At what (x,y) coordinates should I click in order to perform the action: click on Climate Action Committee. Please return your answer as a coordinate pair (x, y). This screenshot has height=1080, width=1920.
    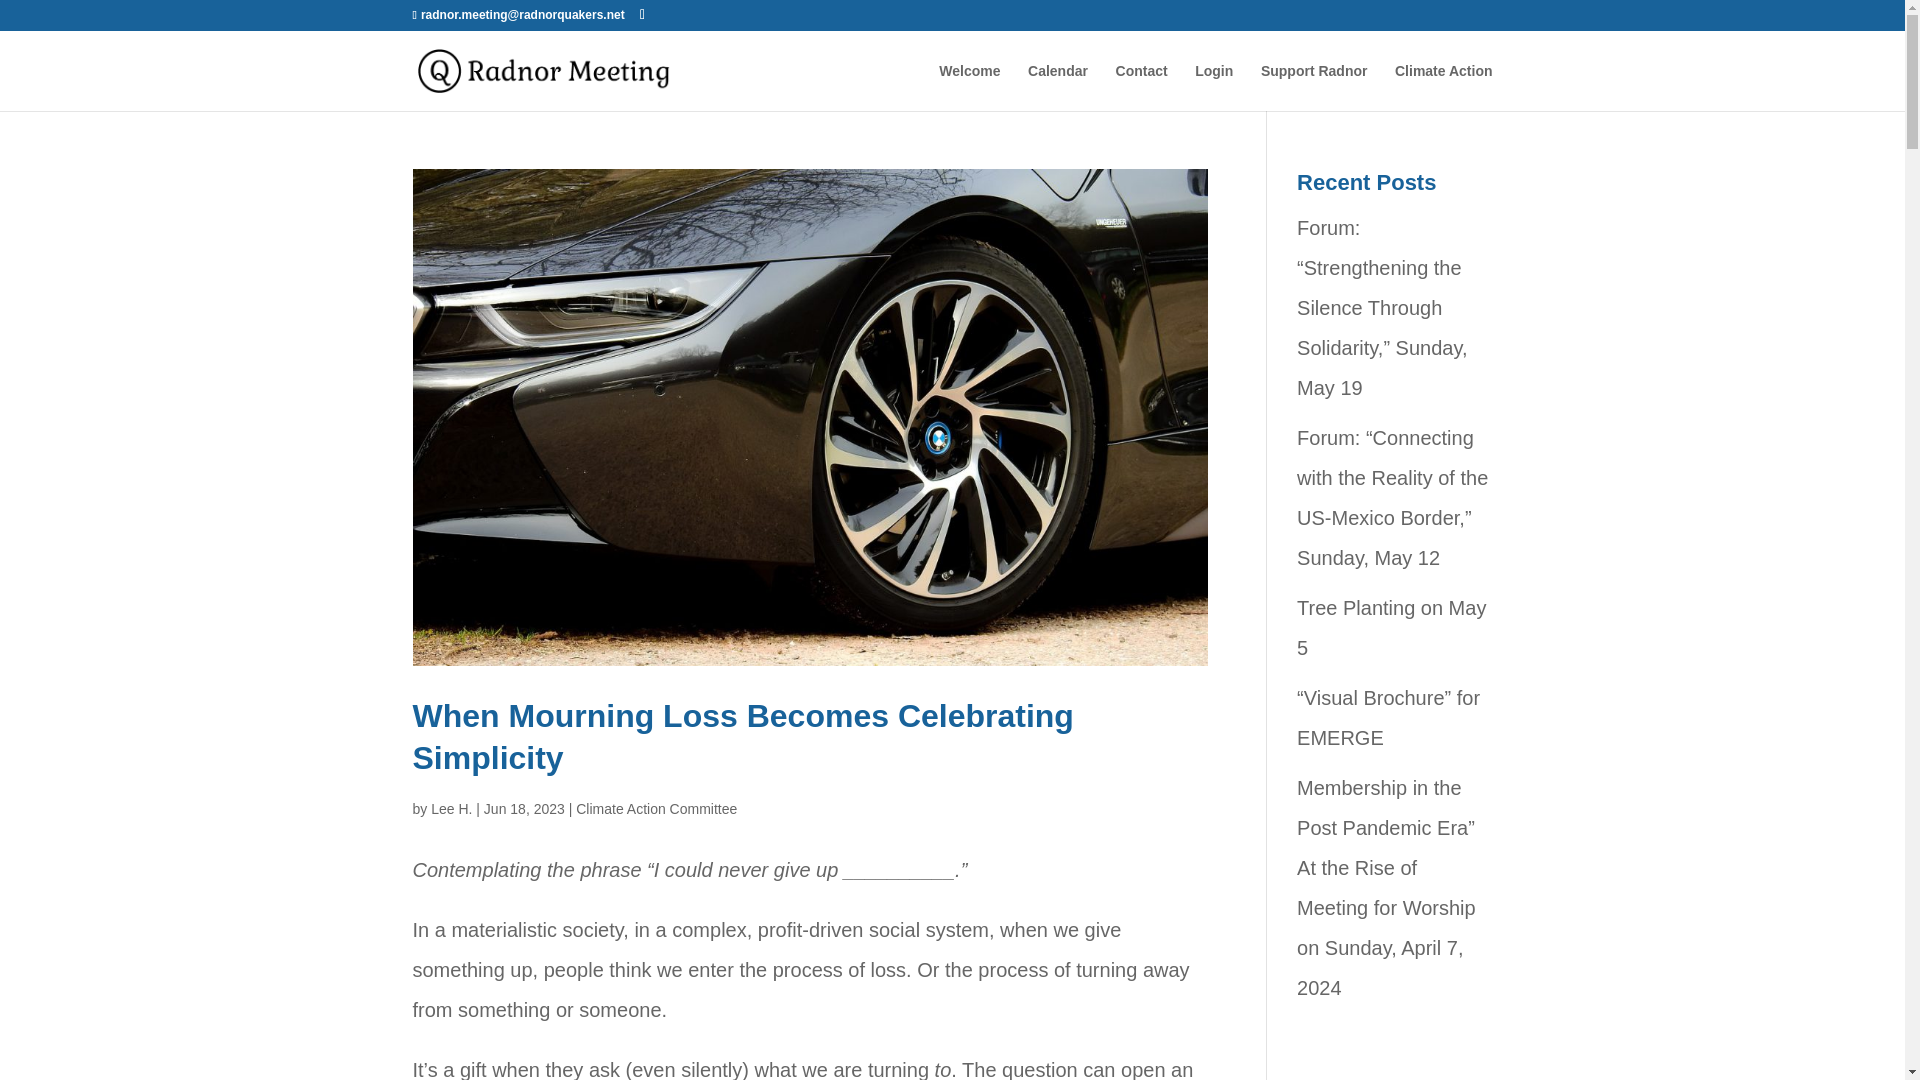
    Looking at the image, I should click on (656, 808).